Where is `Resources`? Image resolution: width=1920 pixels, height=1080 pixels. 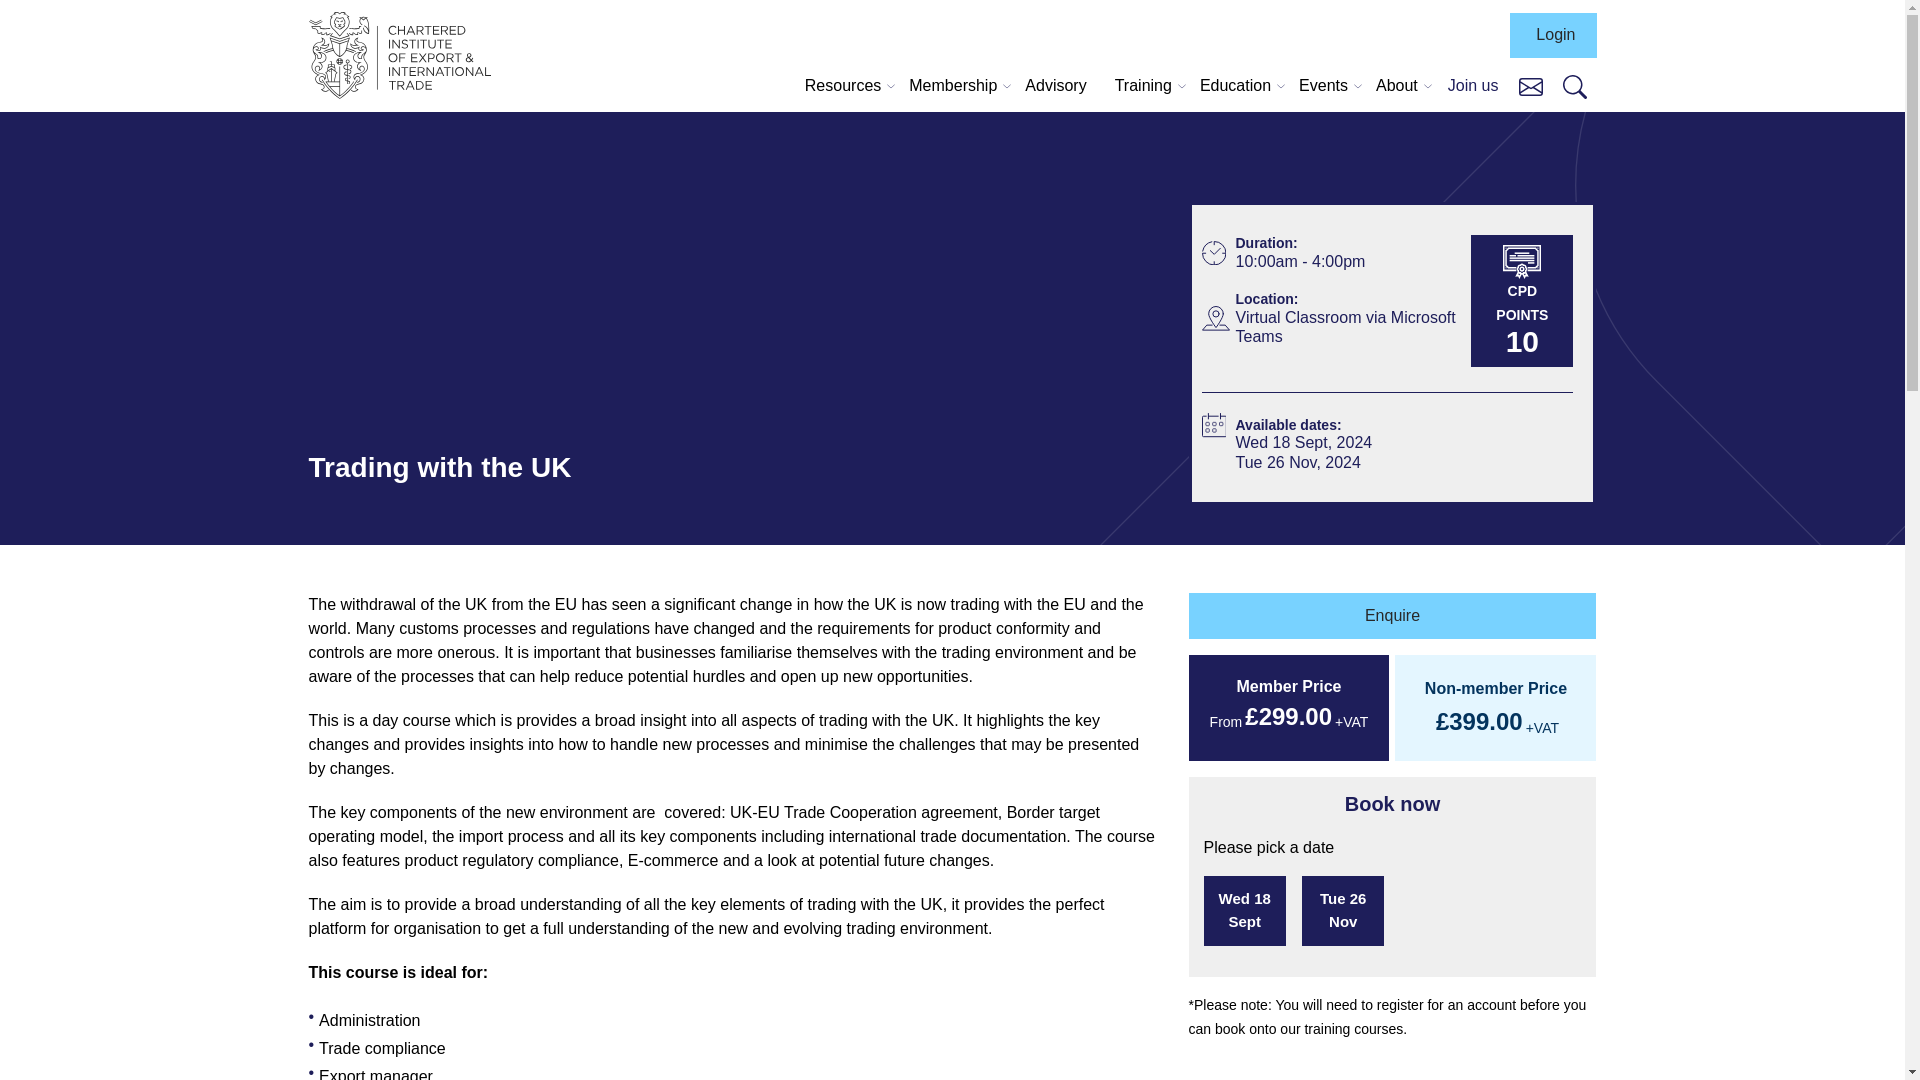
Resources is located at coordinates (842, 86).